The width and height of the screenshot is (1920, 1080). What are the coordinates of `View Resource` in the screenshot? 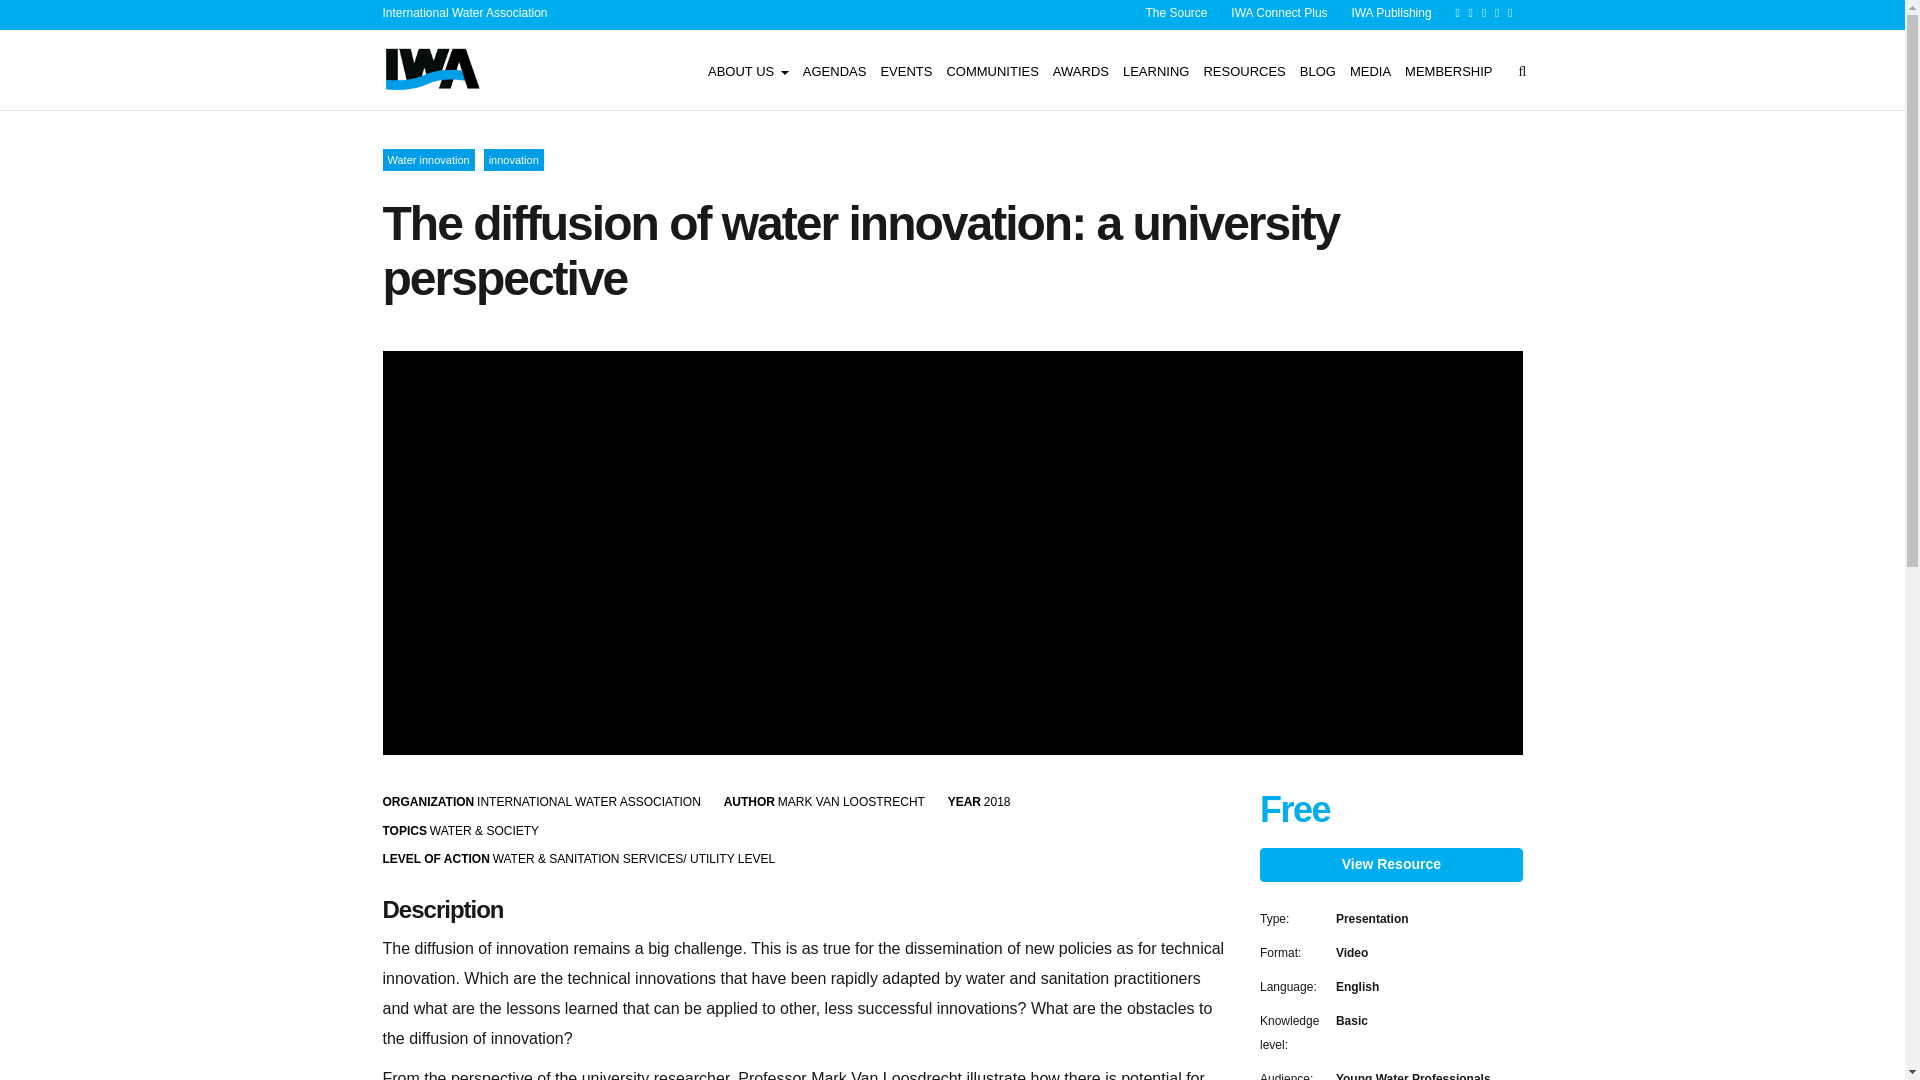 It's located at (1390, 864).